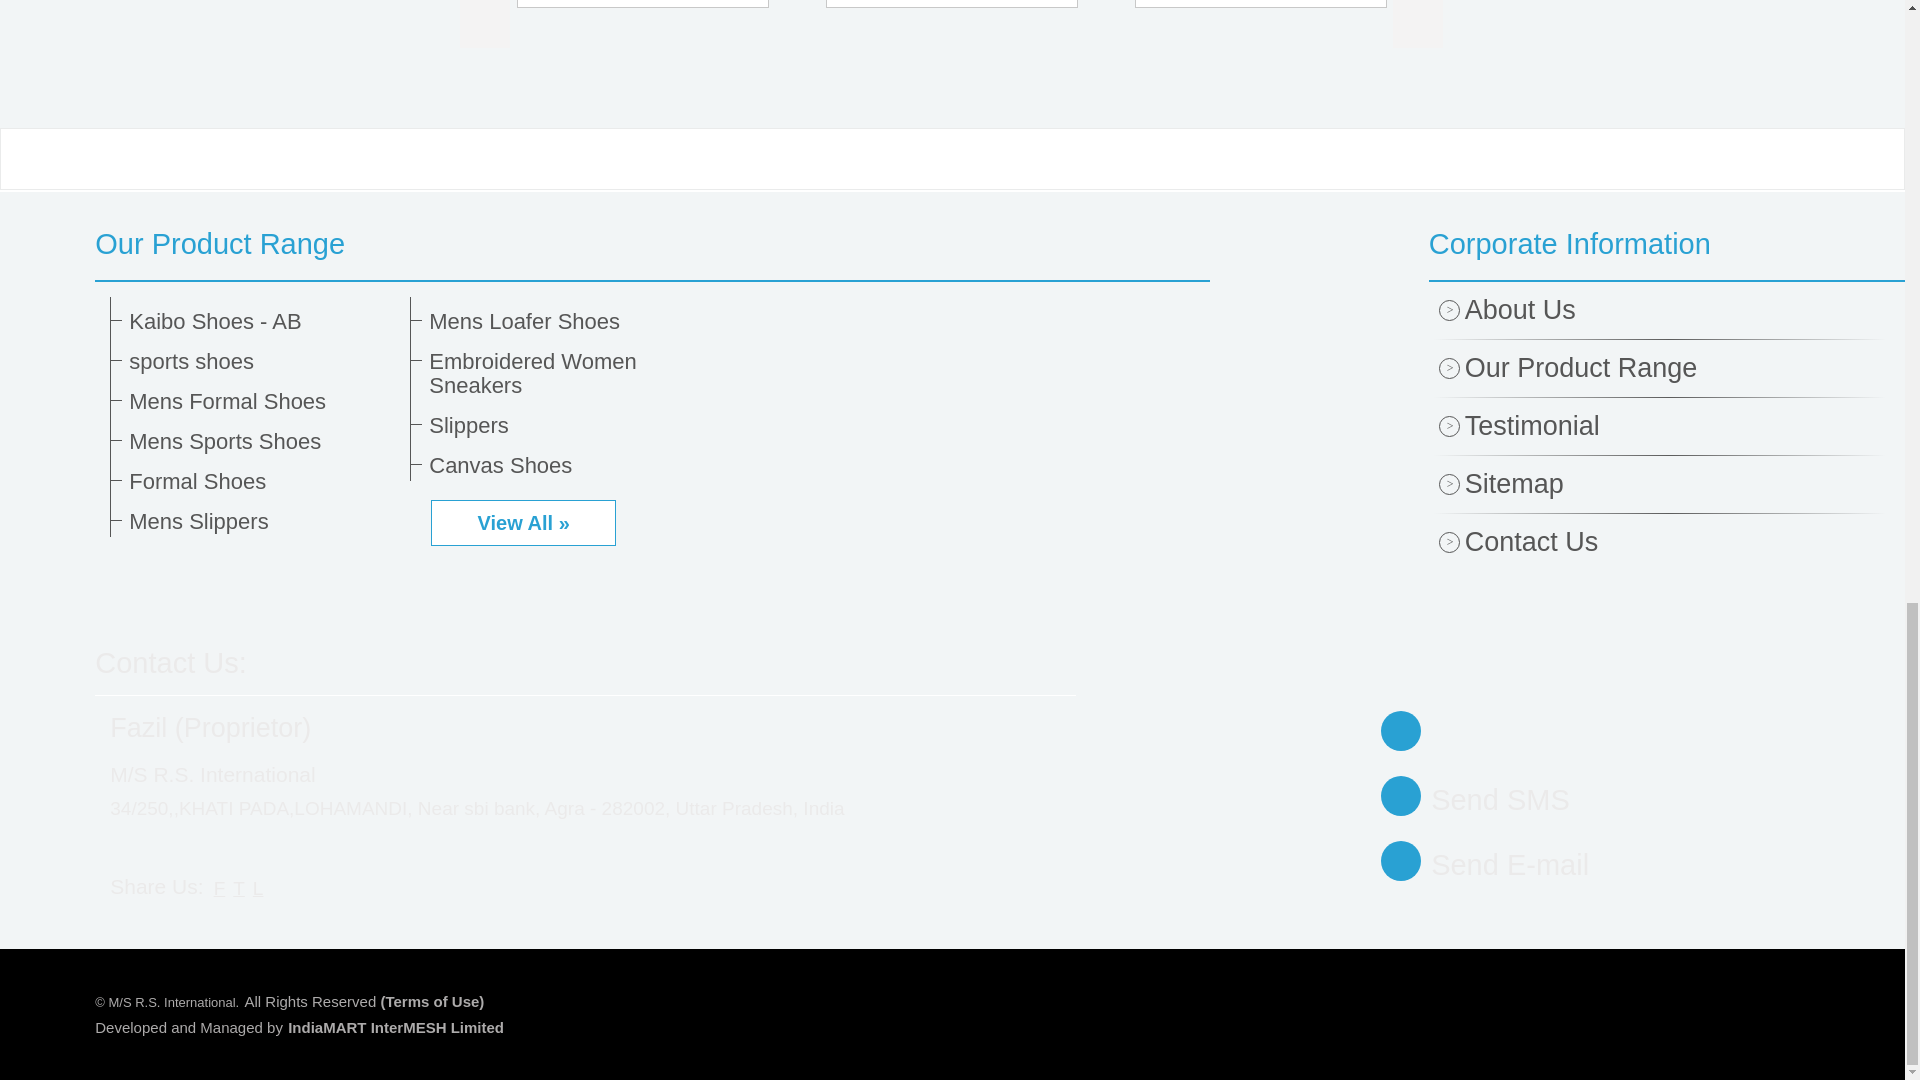  I want to click on Contact Us:, so click(170, 662).